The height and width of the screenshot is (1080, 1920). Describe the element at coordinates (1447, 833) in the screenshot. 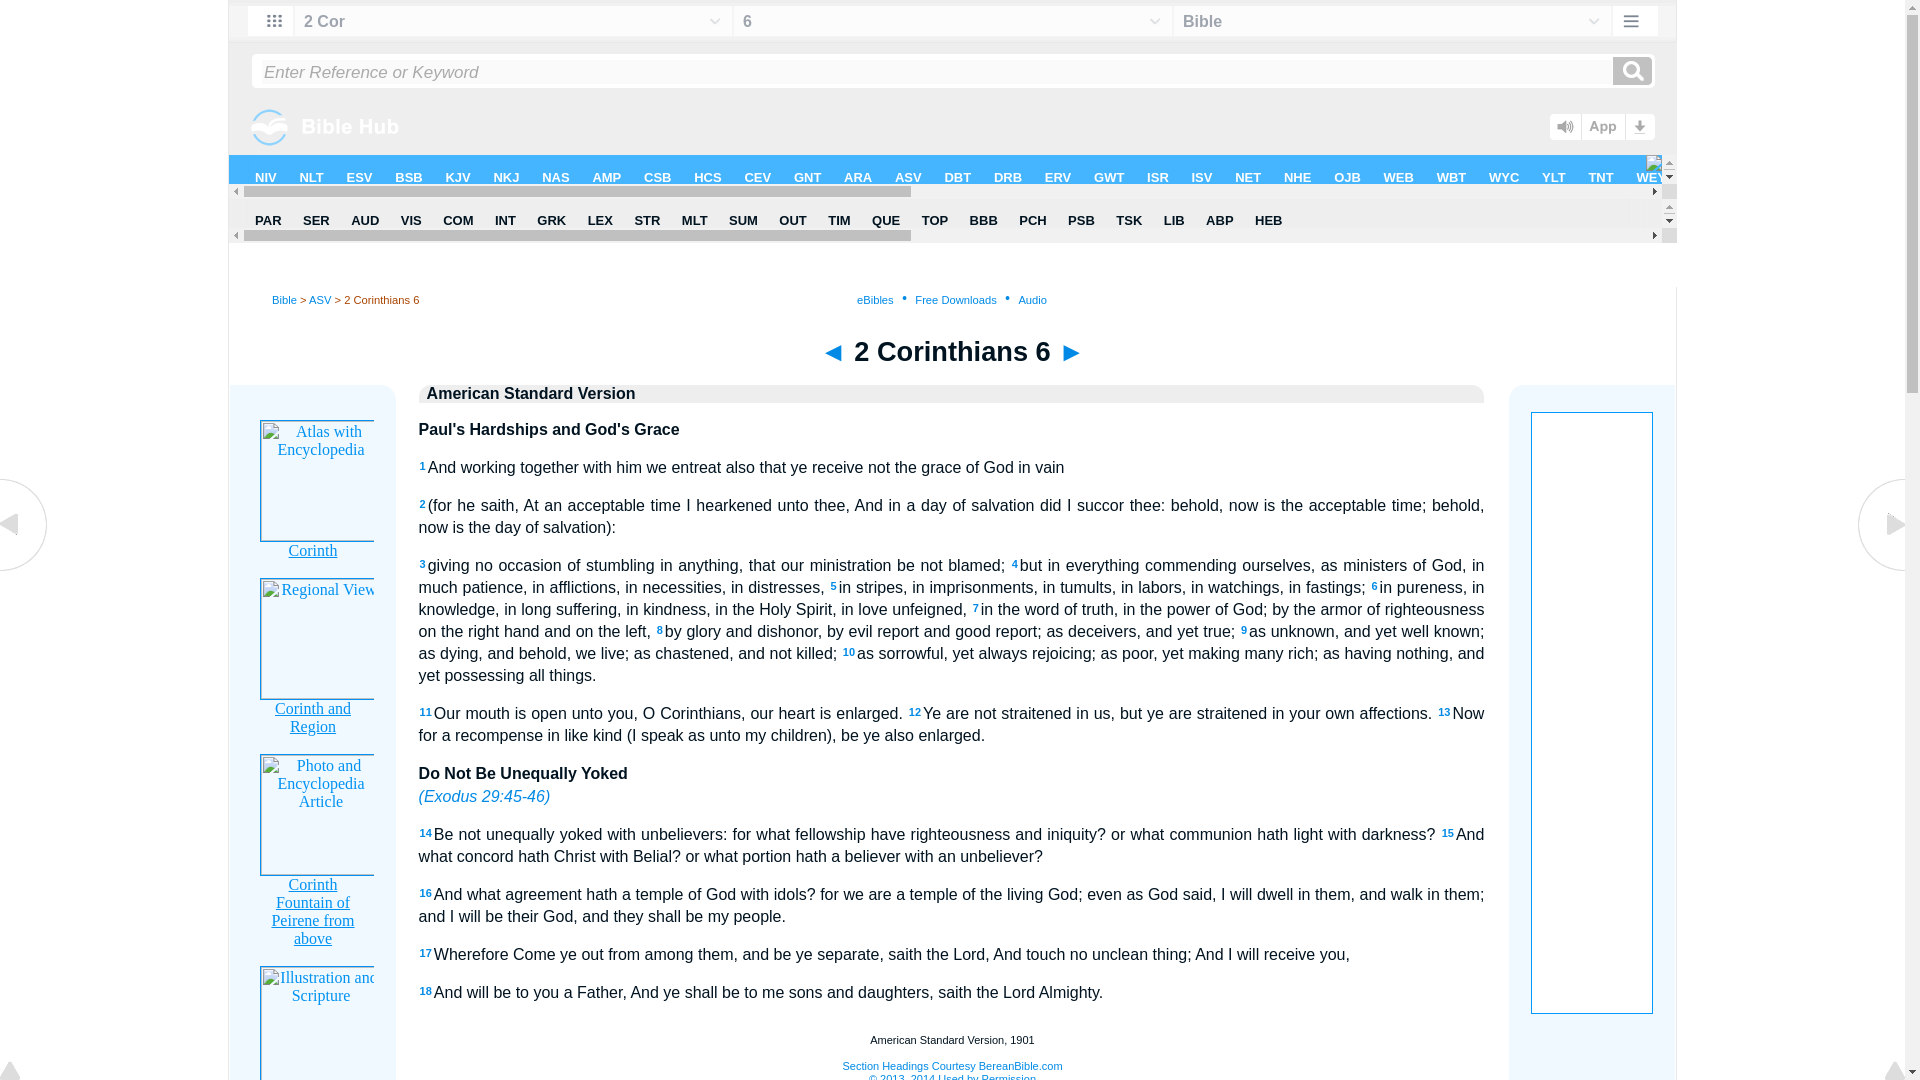

I see `15` at that location.